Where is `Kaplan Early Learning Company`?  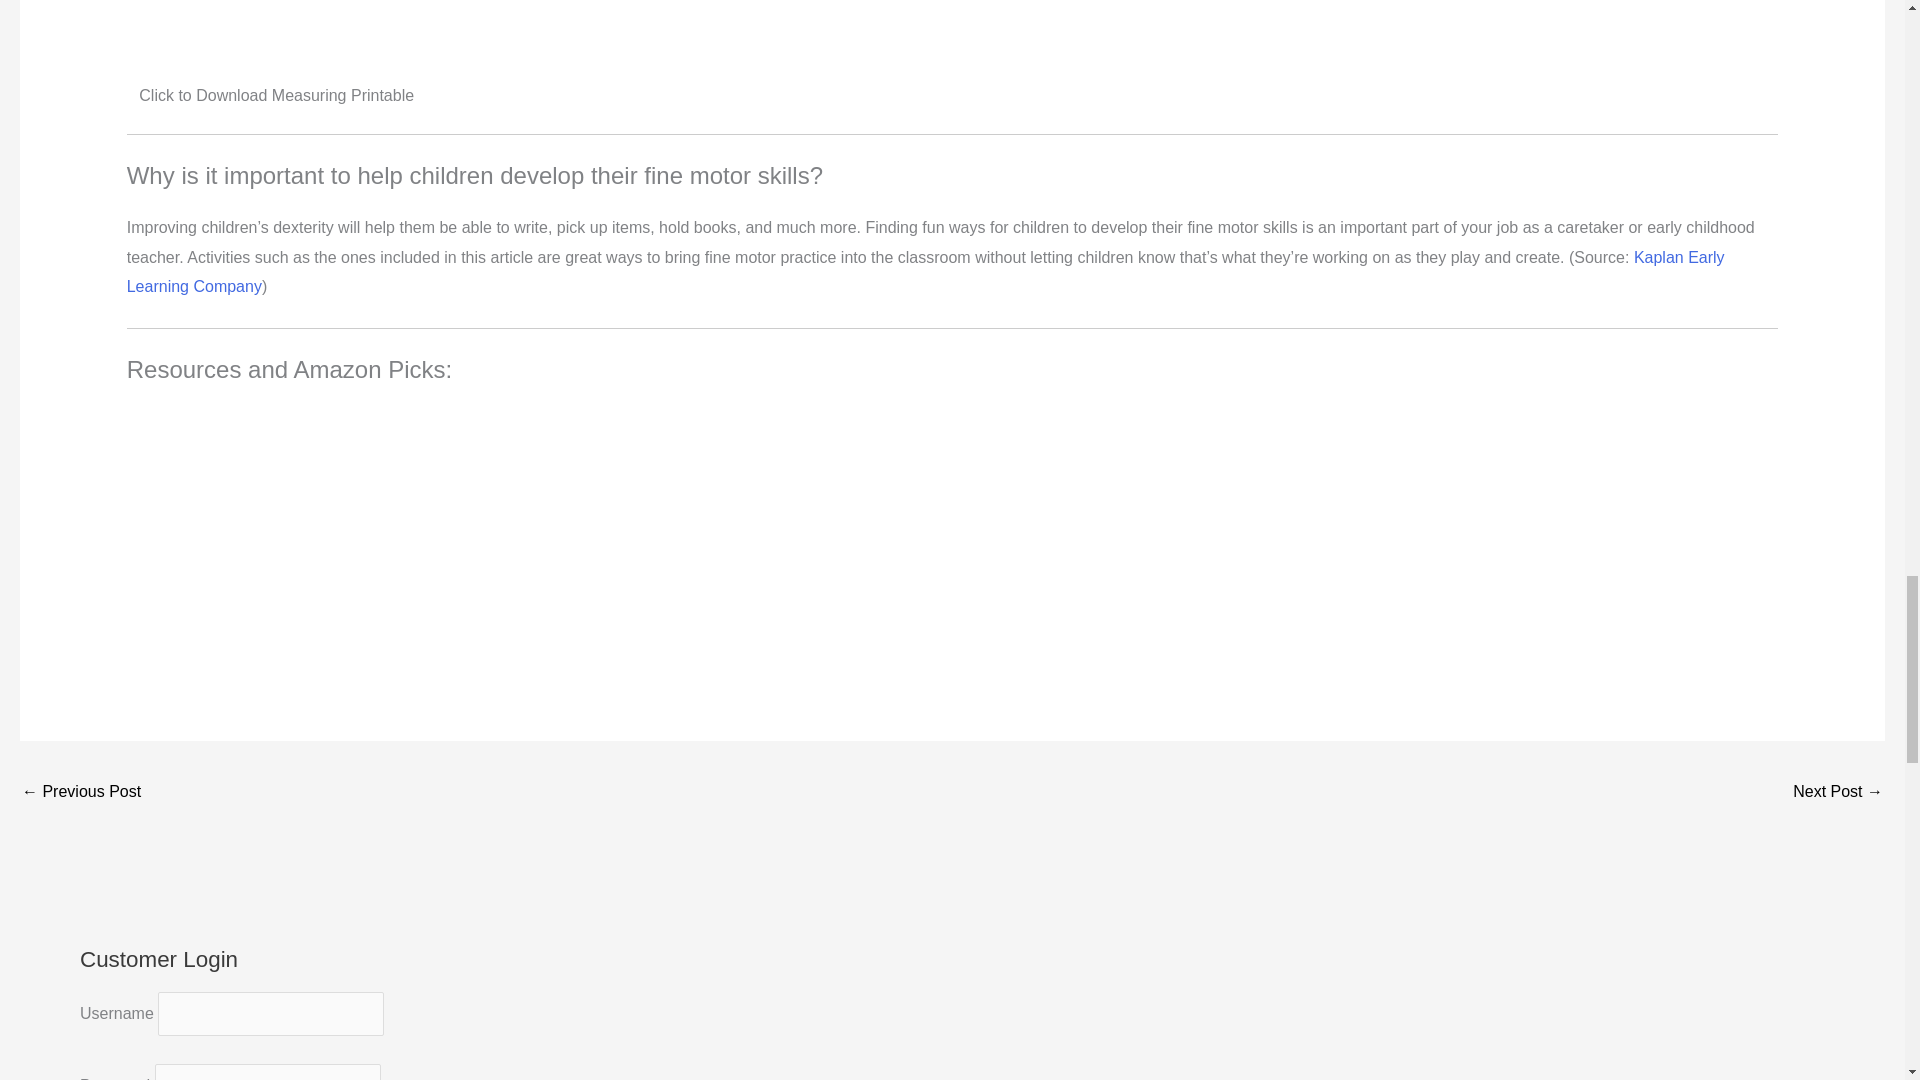 Kaplan Early Learning Company is located at coordinates (925, 272).